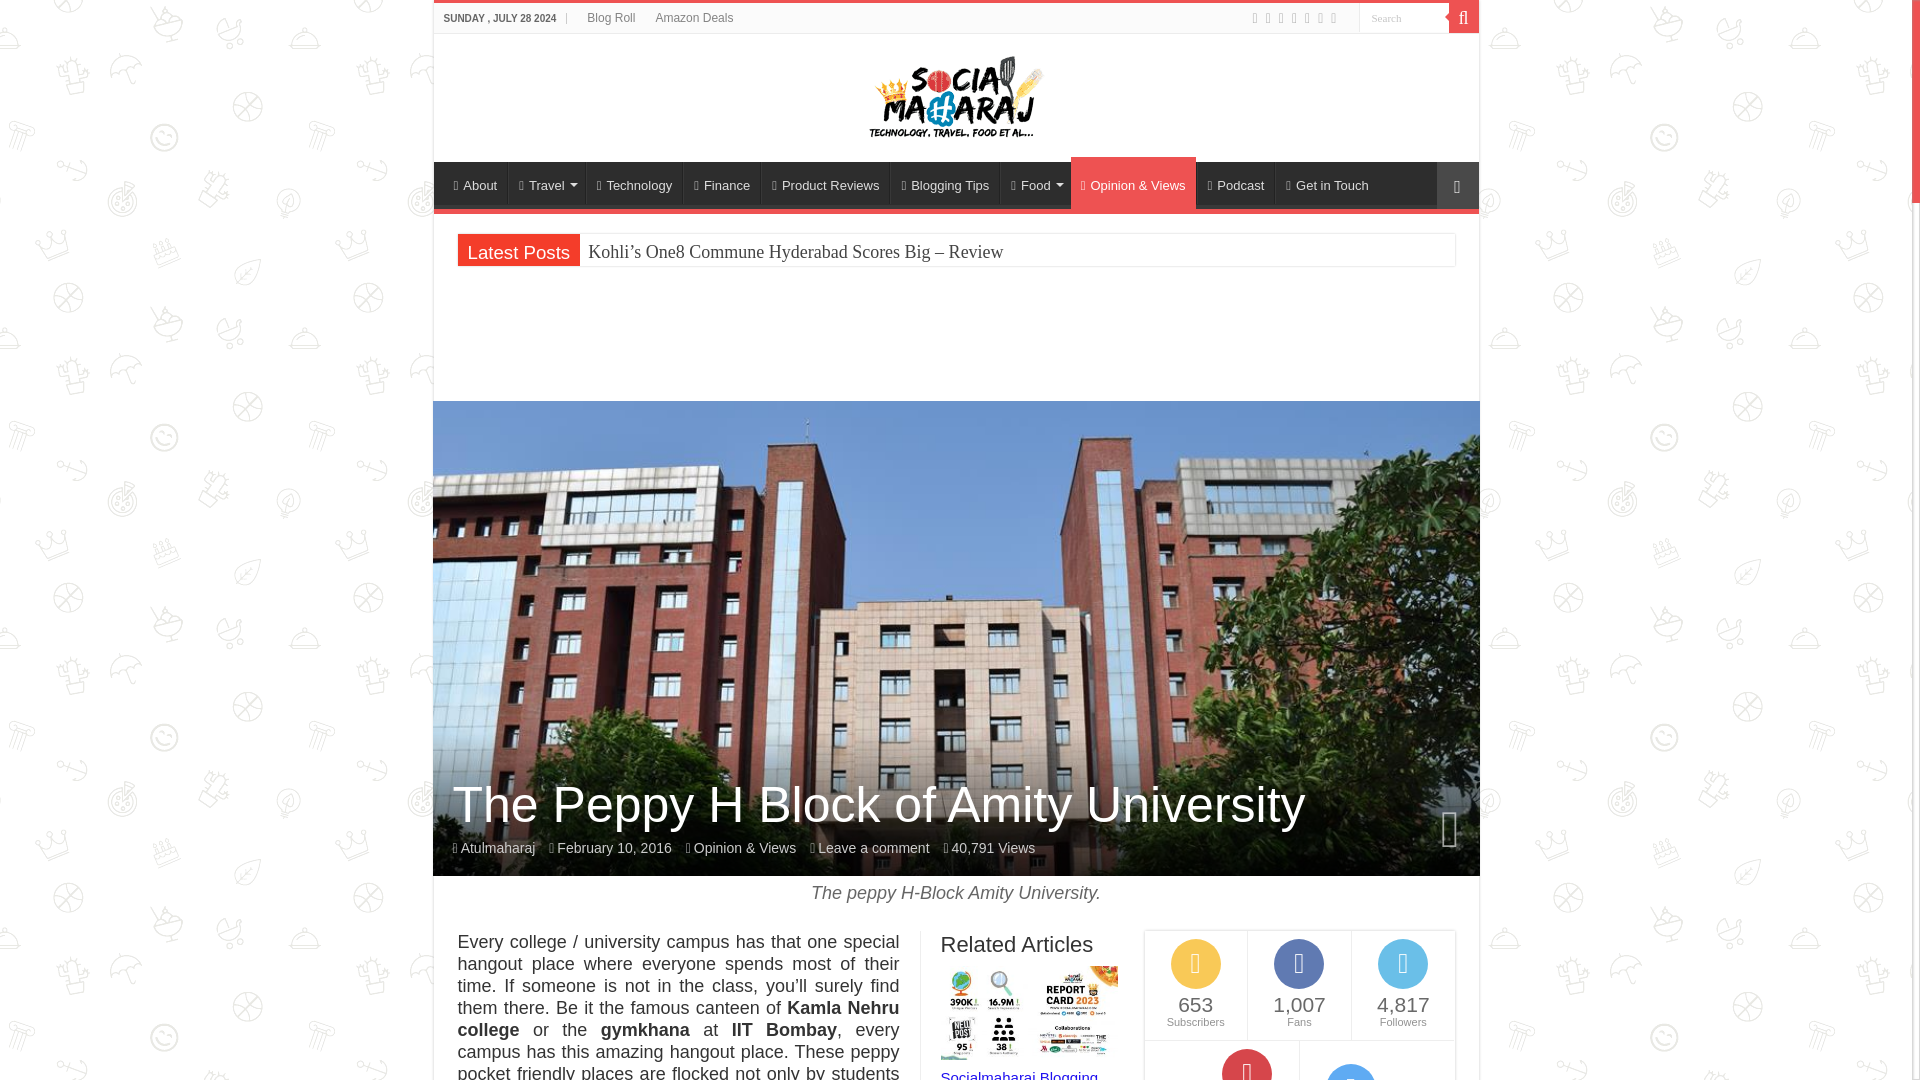 The image size is (1920, 1080). What do you see at coordinates (1462, 18) in the screenshot?
I see `Search` at bounding box center [1462, 18].